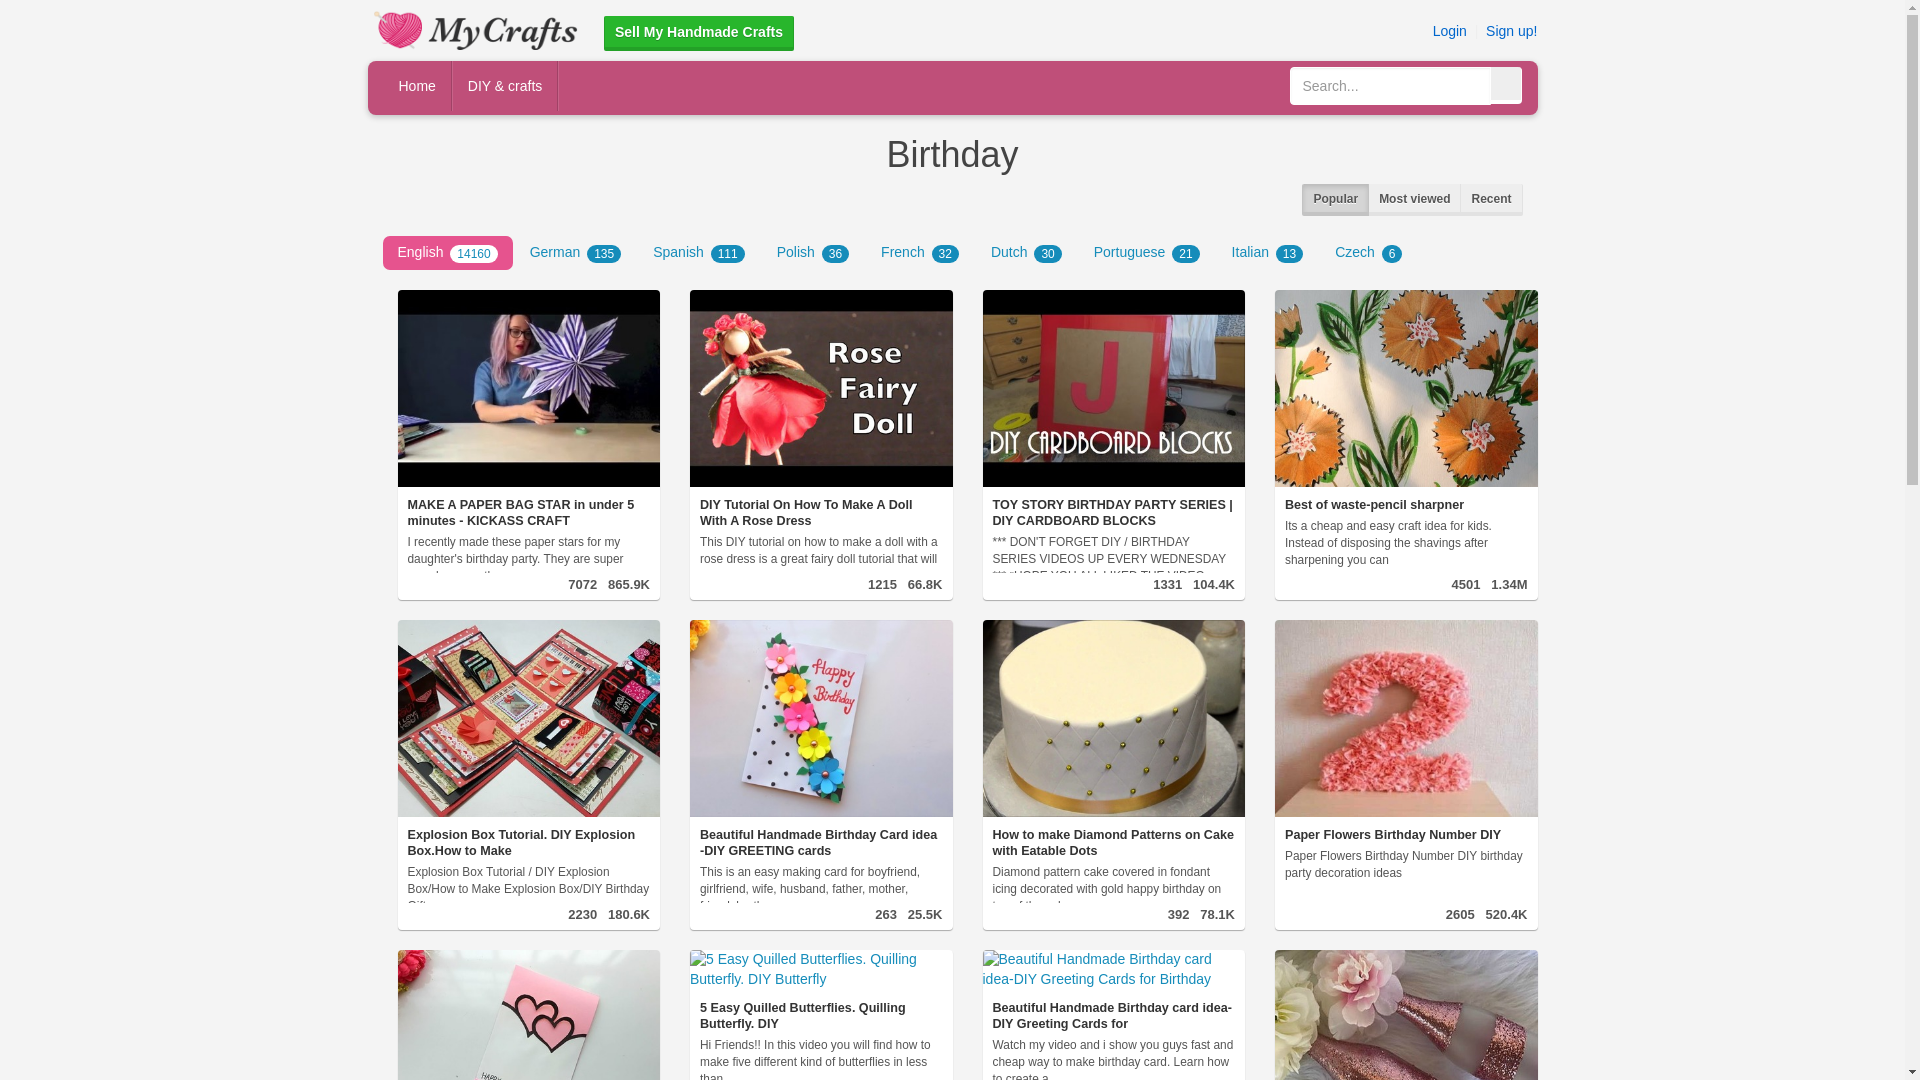 The width and height of the screenshot is (1920, 1080). Describe the element at coordinates (699, 33) in the screenshot. I see `Sell My Handmade Crafts` at that location.